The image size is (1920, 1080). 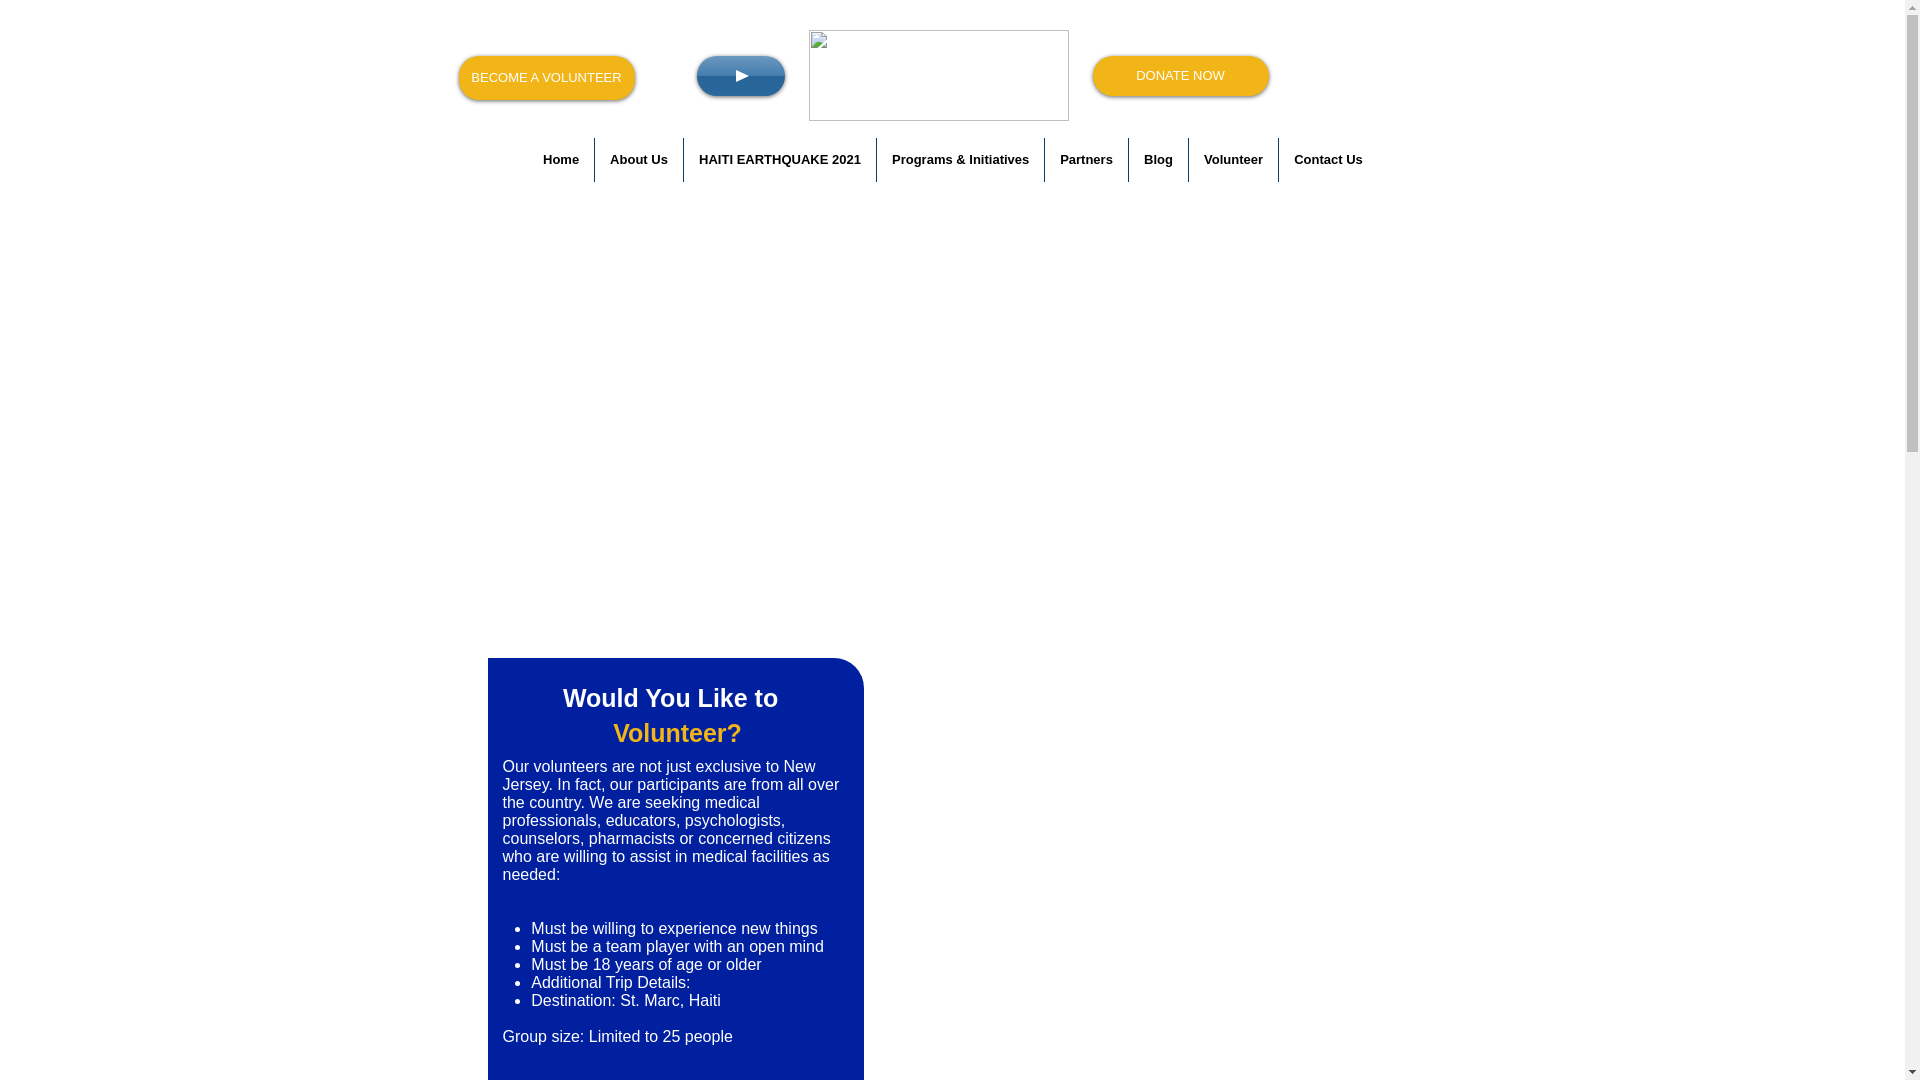 I want to click on HAITI EARTHQUAKE 2021, so click(x=779, y=160).